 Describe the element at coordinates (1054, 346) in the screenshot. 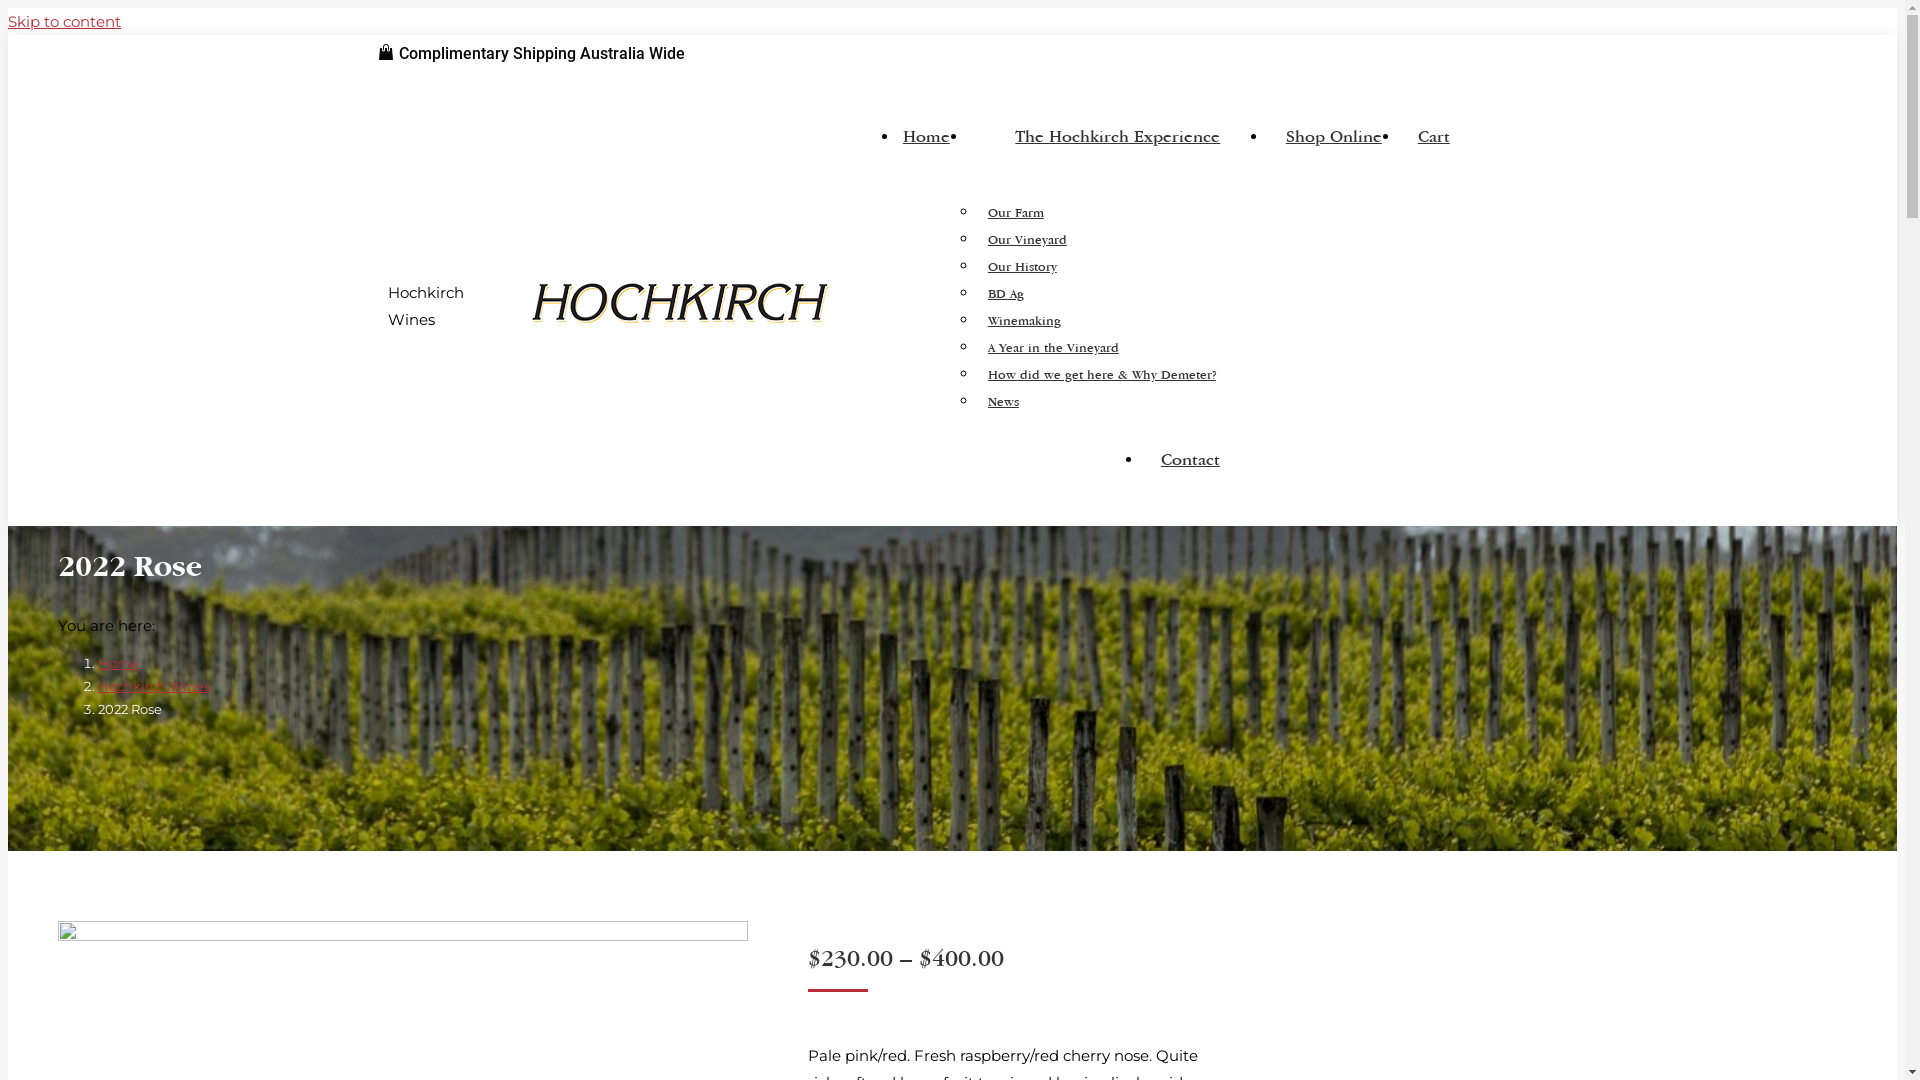

I see `A Year in the Vineyard` at that location.